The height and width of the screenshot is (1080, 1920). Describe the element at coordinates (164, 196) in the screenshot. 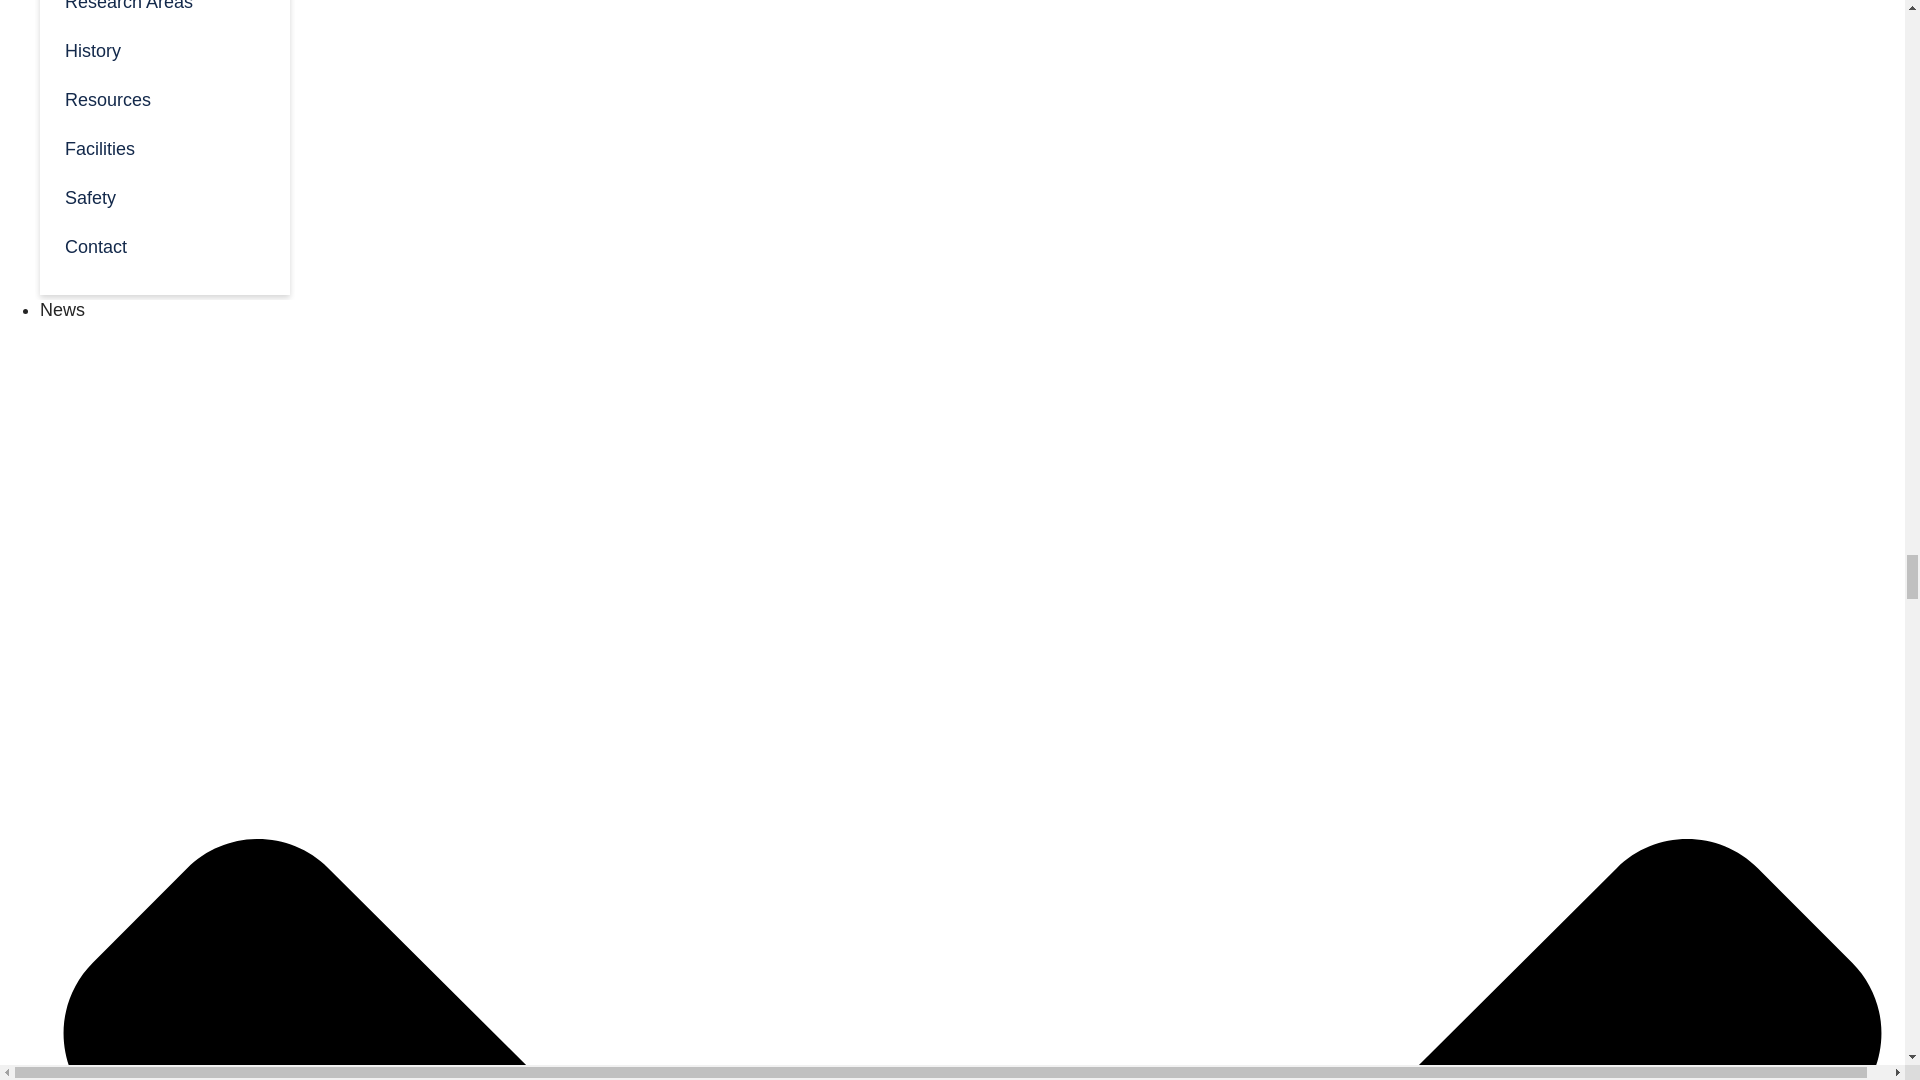

I see `Safety` at that location.